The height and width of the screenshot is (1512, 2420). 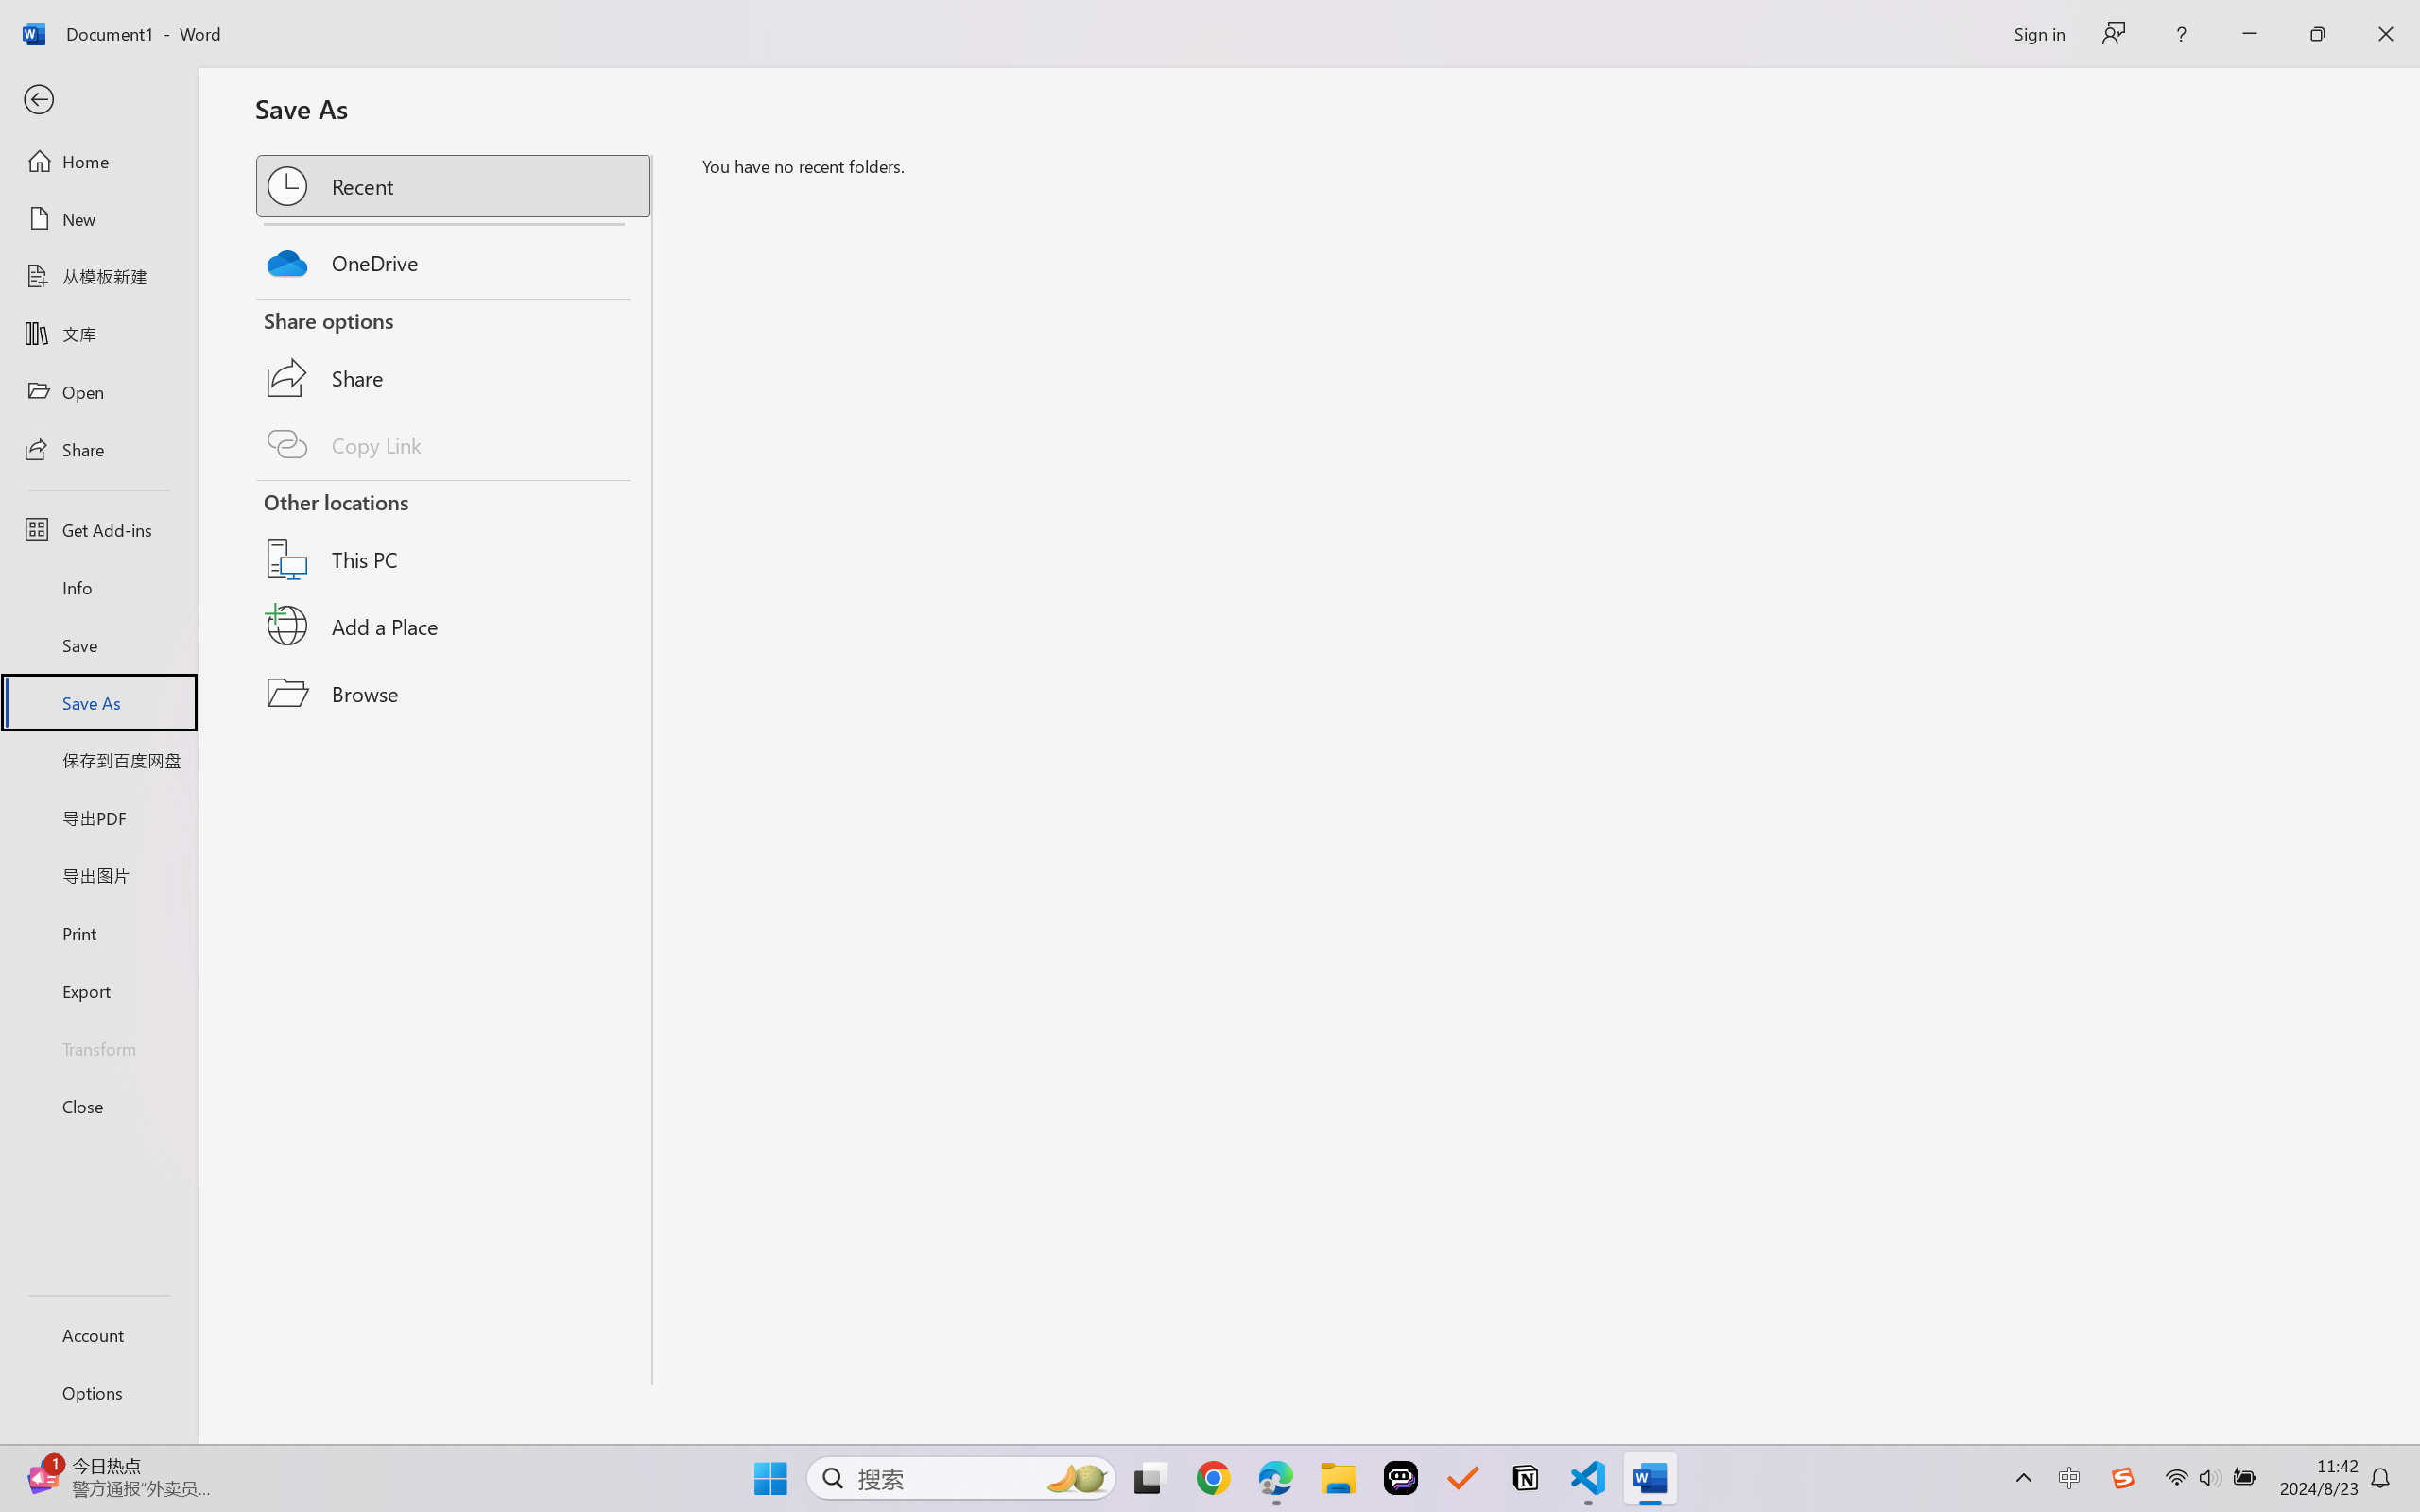 I want to click on Copy Link, so click(x=455, y=443).